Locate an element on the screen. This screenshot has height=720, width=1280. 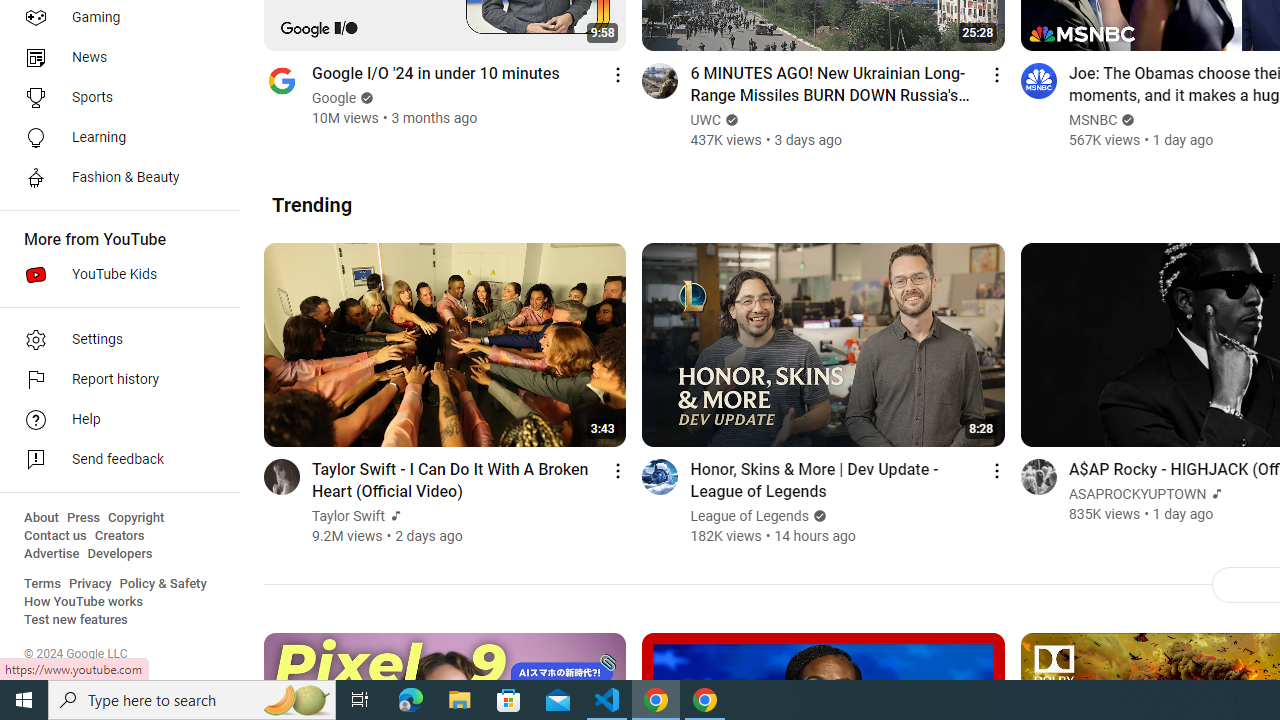
News is located at coordinates (114, 58).